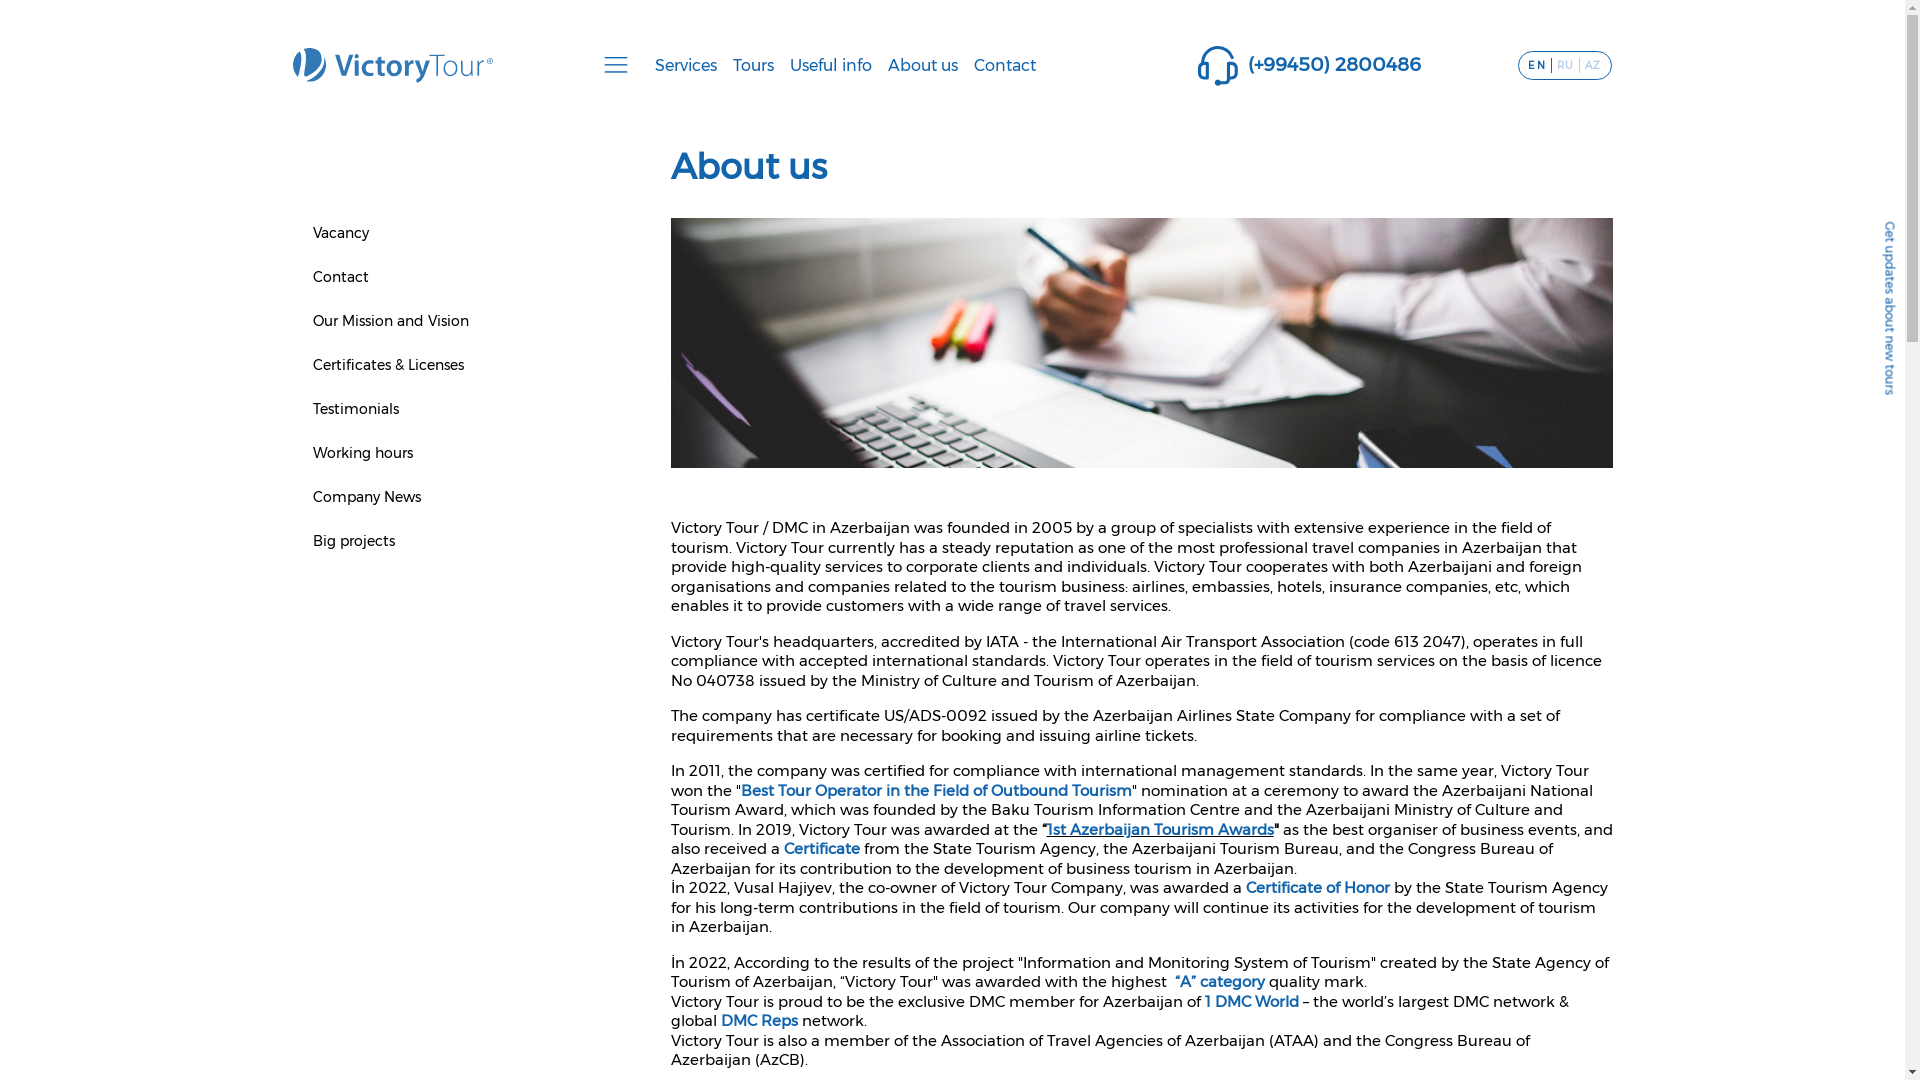  Describe the element at coordinates (1362, 680) in the screenshot. I see `Working hours` at that location.